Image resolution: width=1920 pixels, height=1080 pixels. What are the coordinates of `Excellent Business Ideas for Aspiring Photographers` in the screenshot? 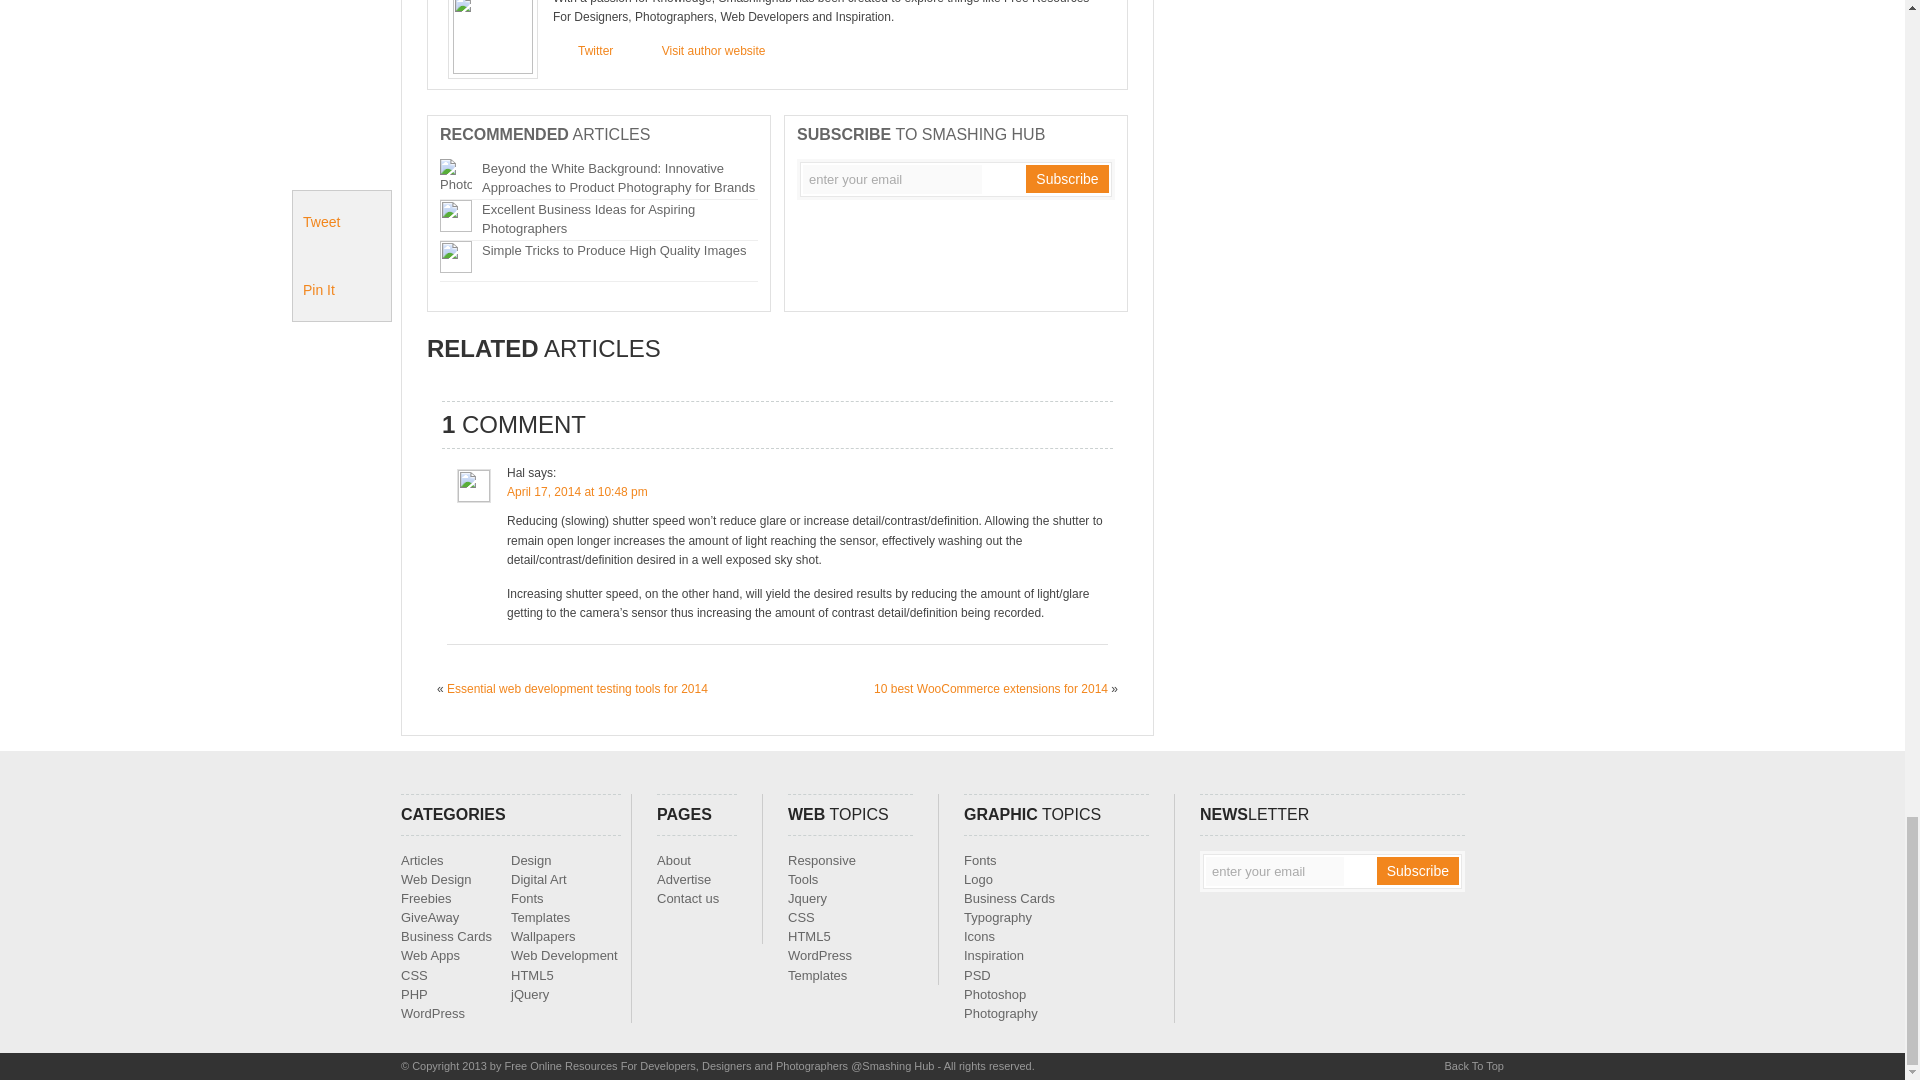 It's located at (588, 218).